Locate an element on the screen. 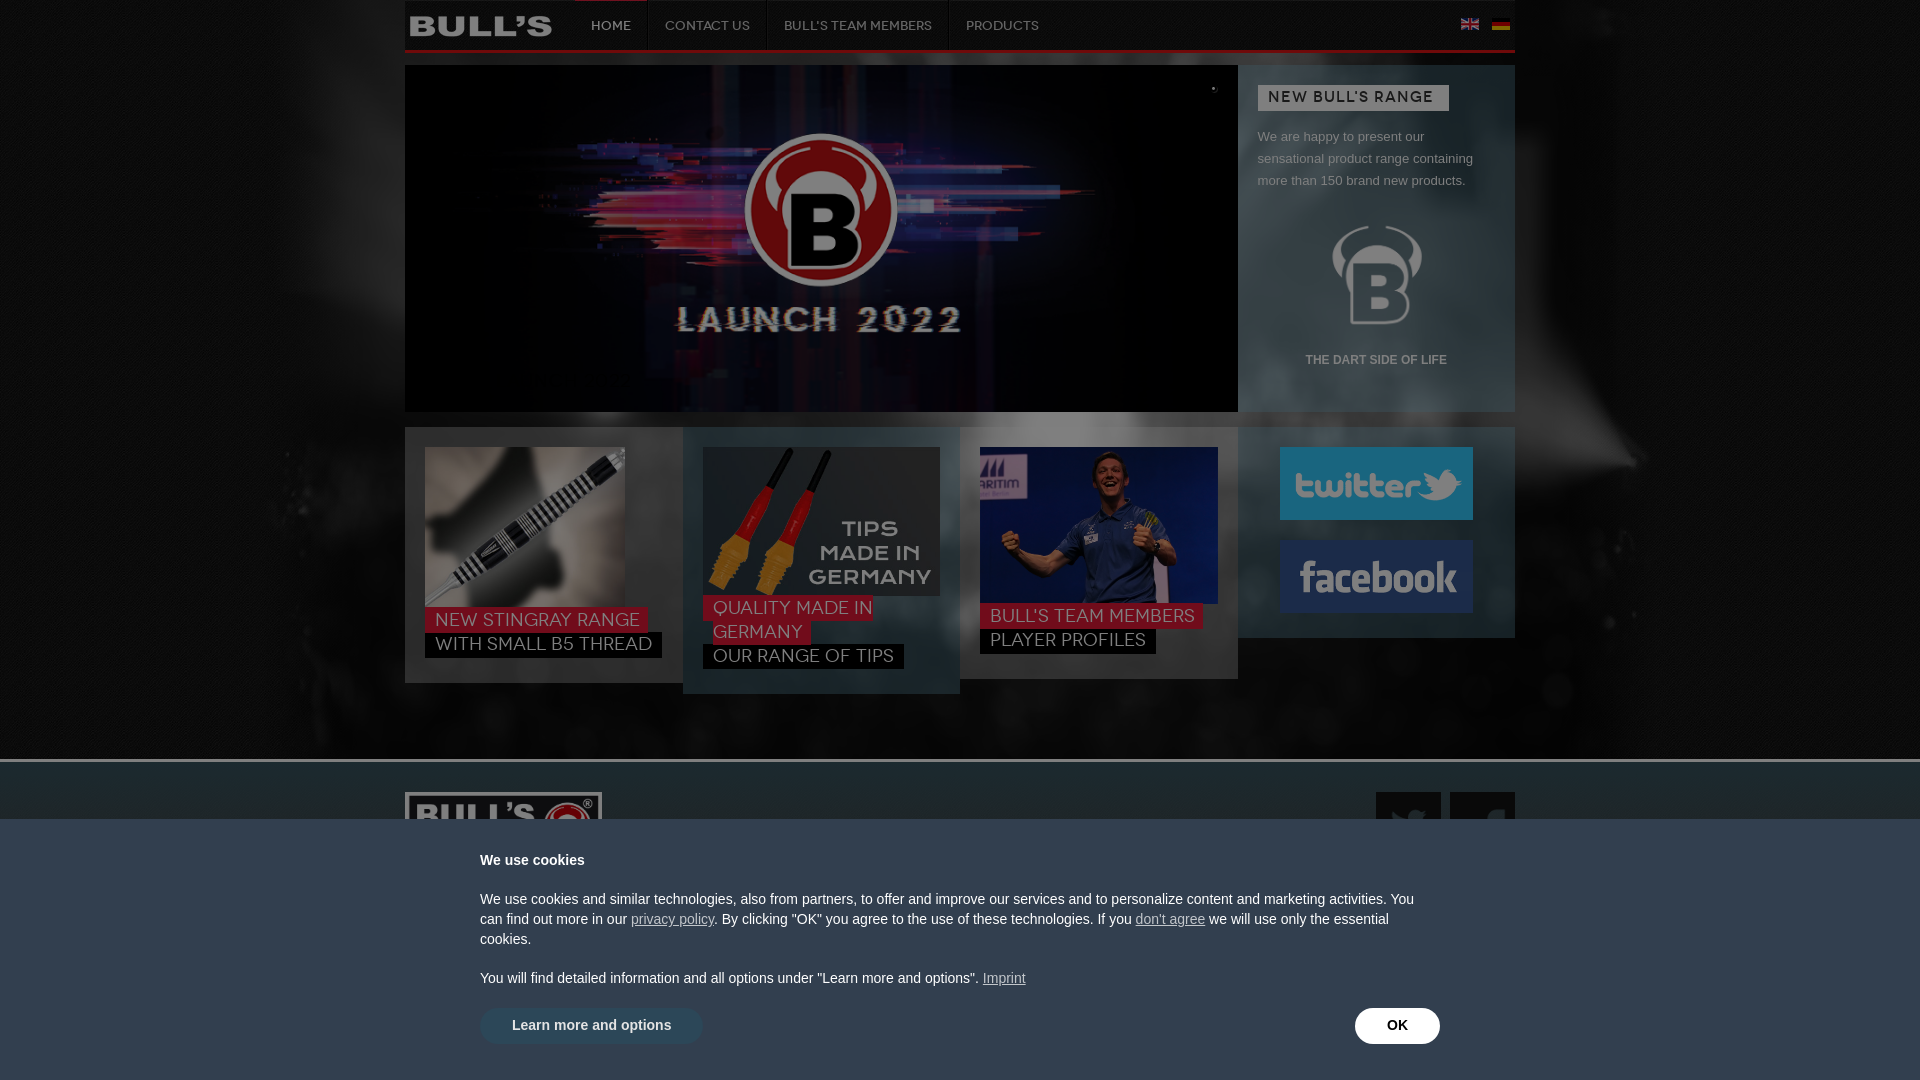  CONTACT US is located at coordinates (708, 25).